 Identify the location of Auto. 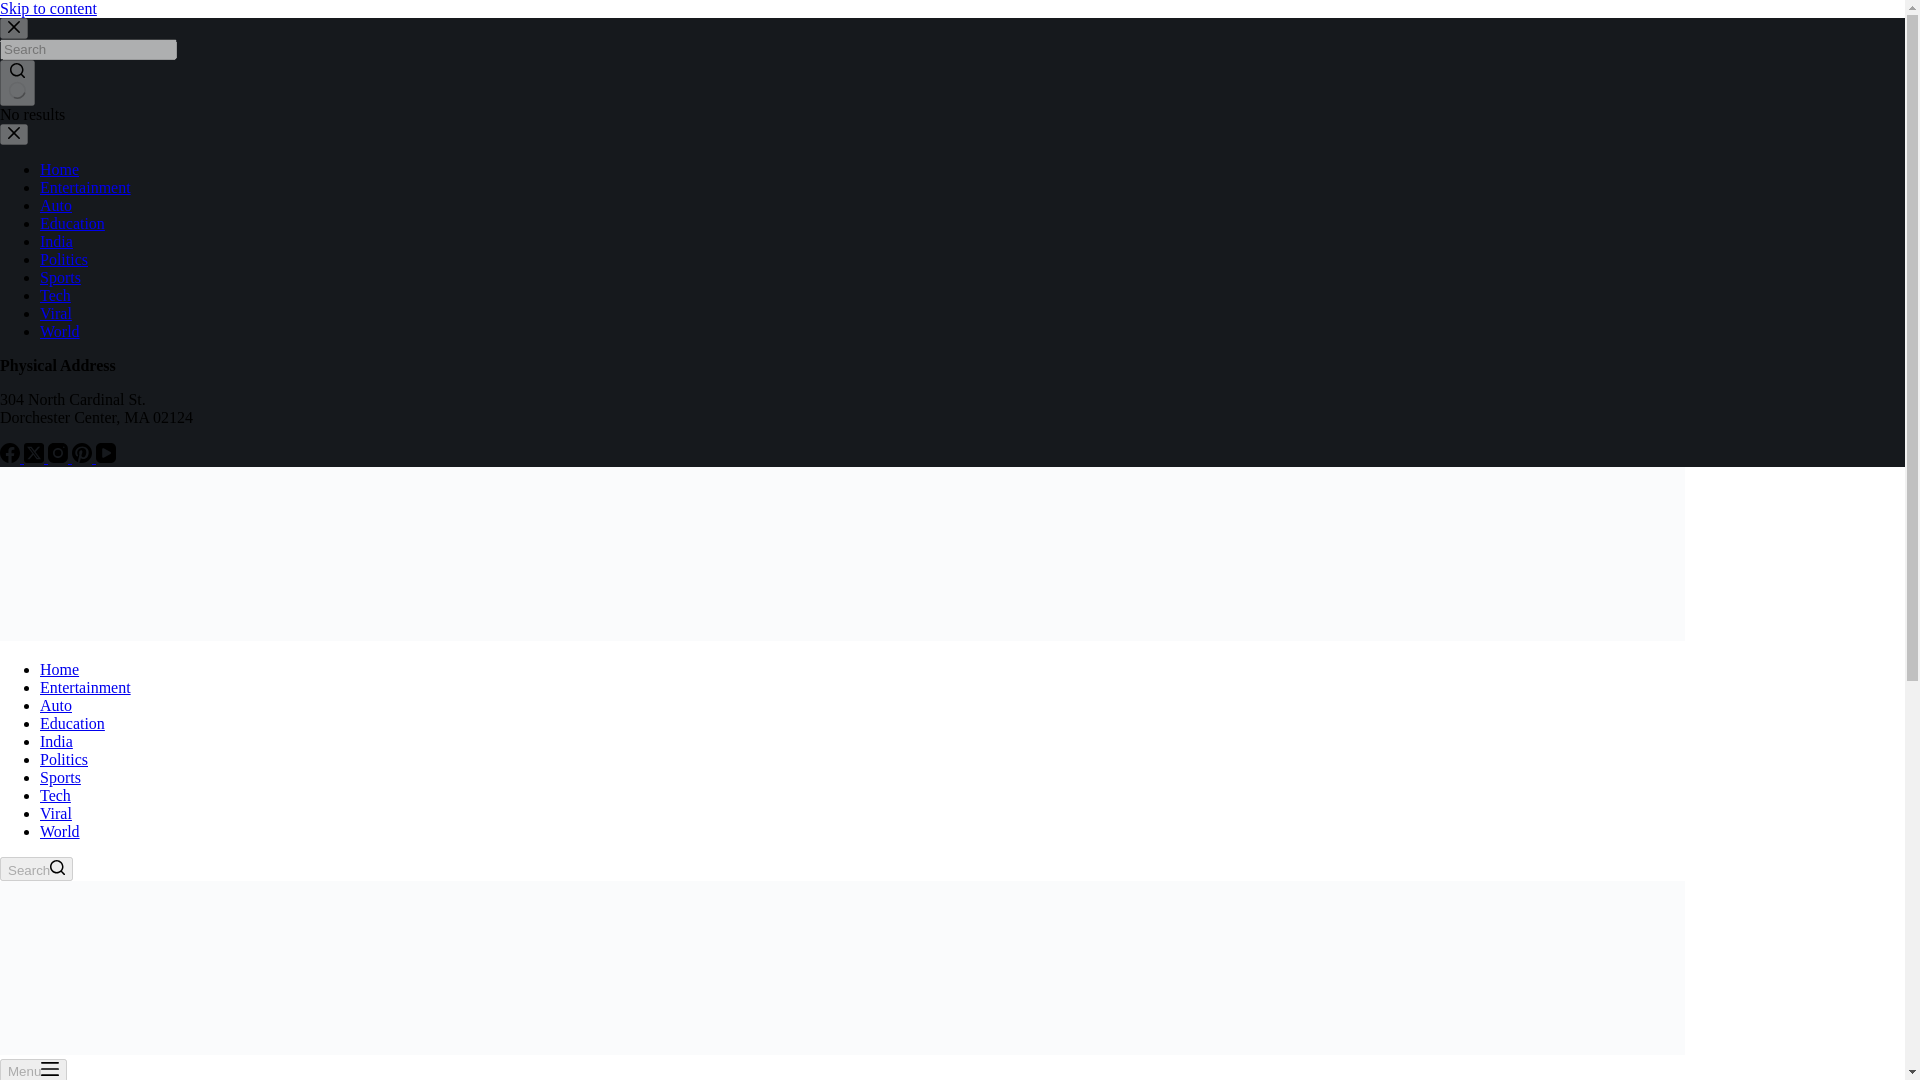
(56, 704).